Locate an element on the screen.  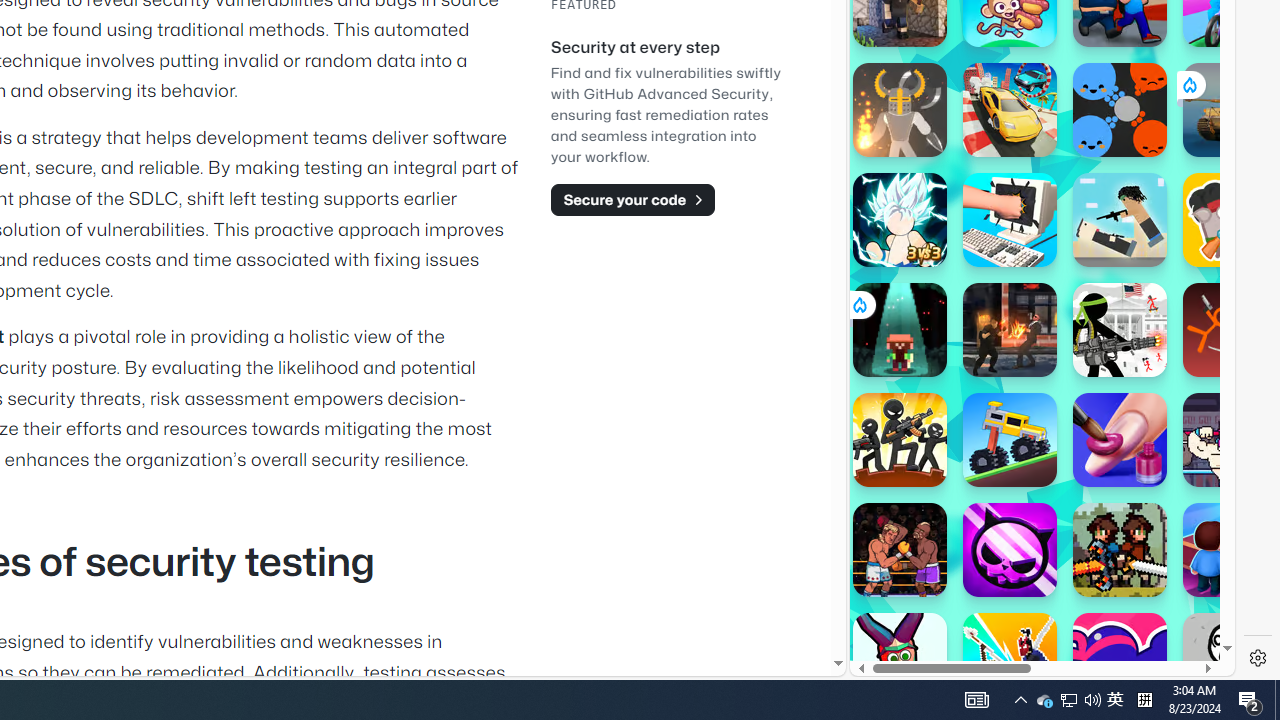
Nails DIY: Manicure Master is located at coordinates (1120, 440).